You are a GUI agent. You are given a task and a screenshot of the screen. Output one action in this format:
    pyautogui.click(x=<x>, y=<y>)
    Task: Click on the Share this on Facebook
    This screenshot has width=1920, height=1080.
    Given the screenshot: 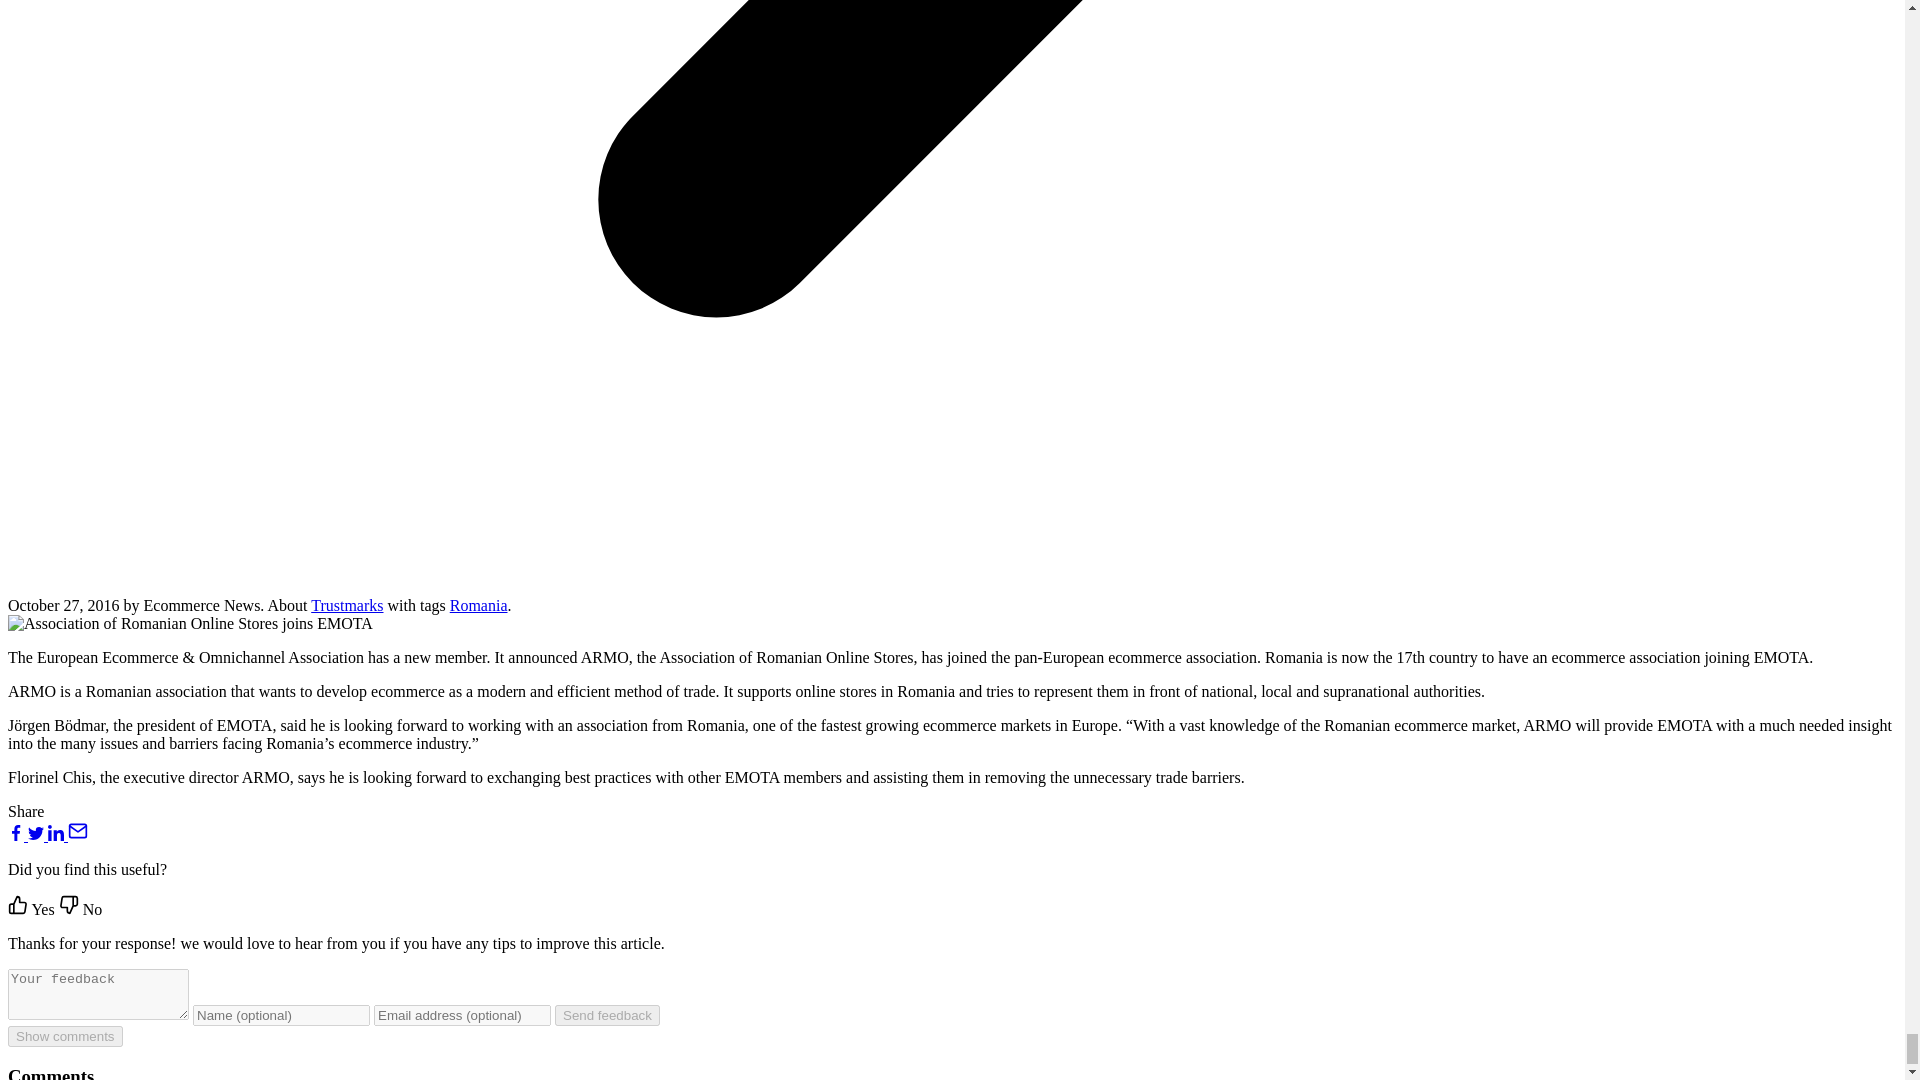 What is the action you would take?
    pyautogui.click(x=18, y=835)
    